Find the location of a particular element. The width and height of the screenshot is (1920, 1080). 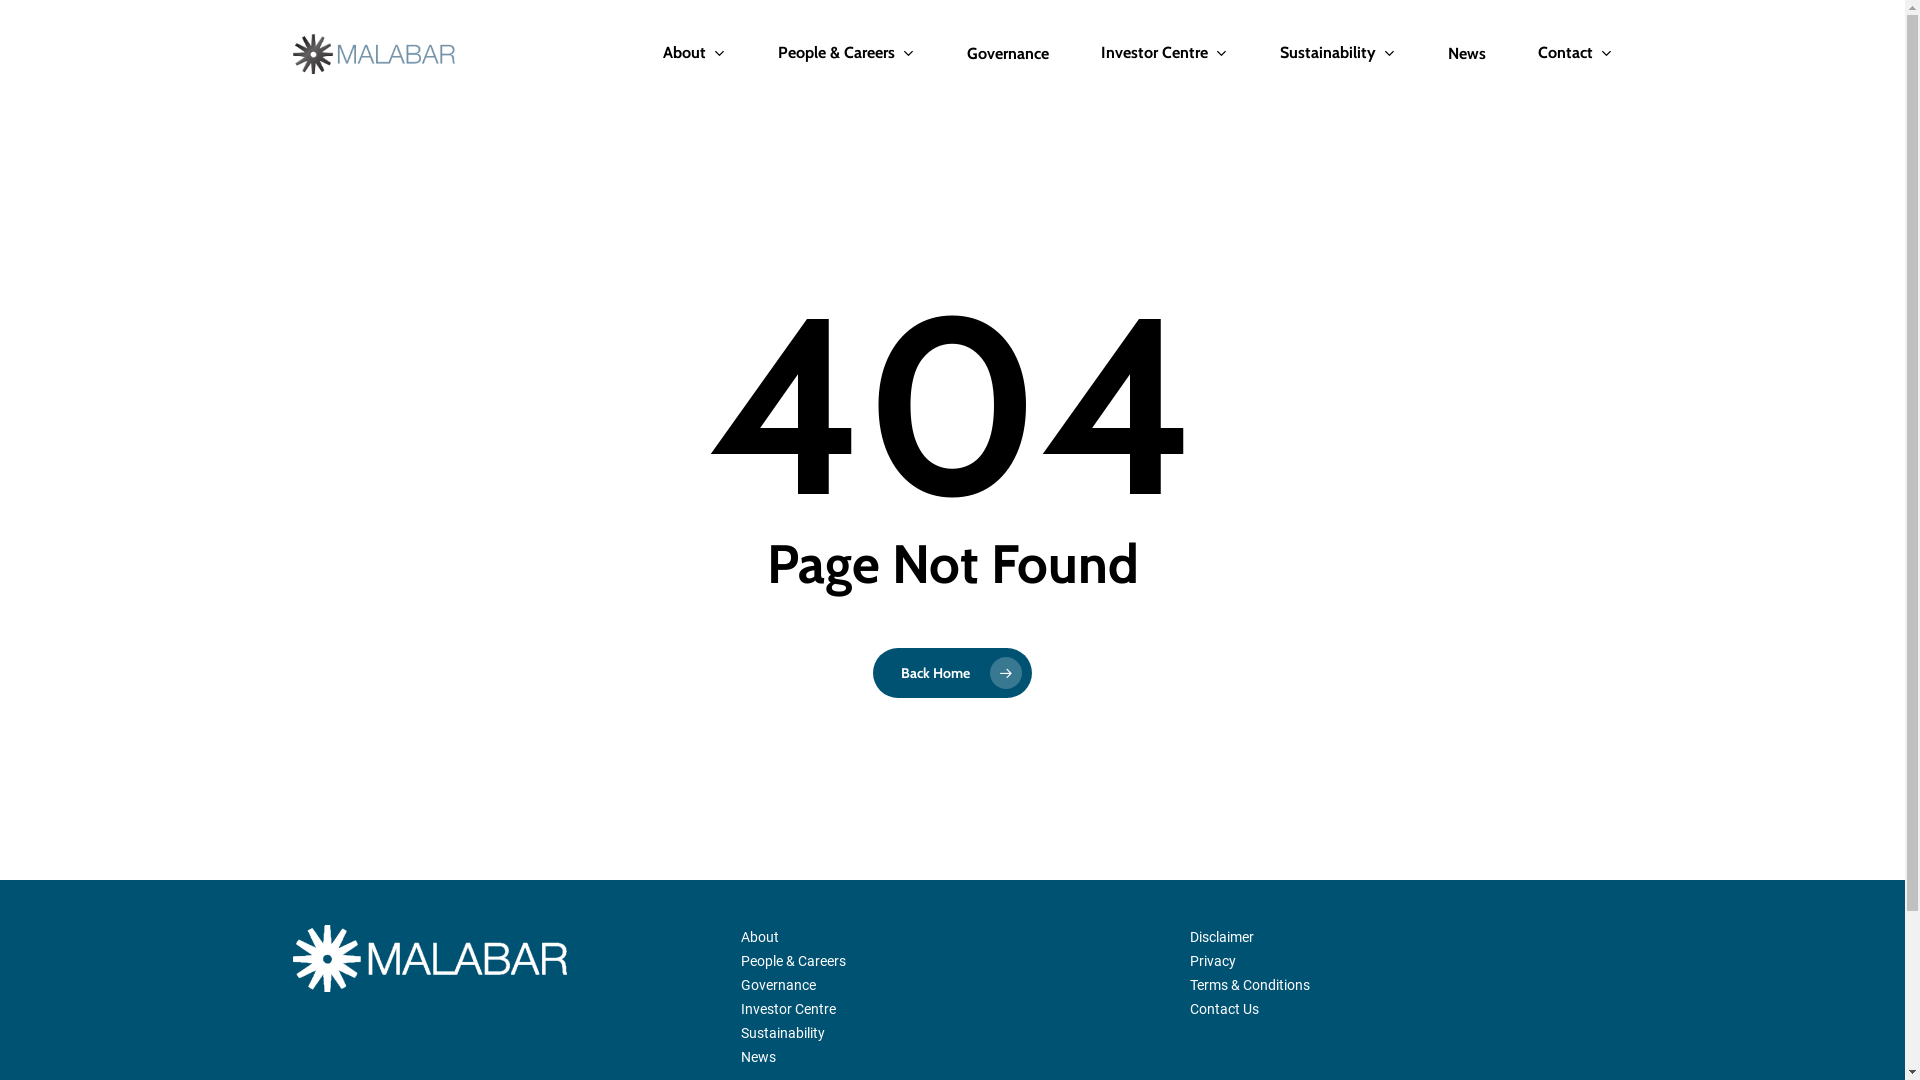

Investor Centre is located at coordinates (1164, 54).